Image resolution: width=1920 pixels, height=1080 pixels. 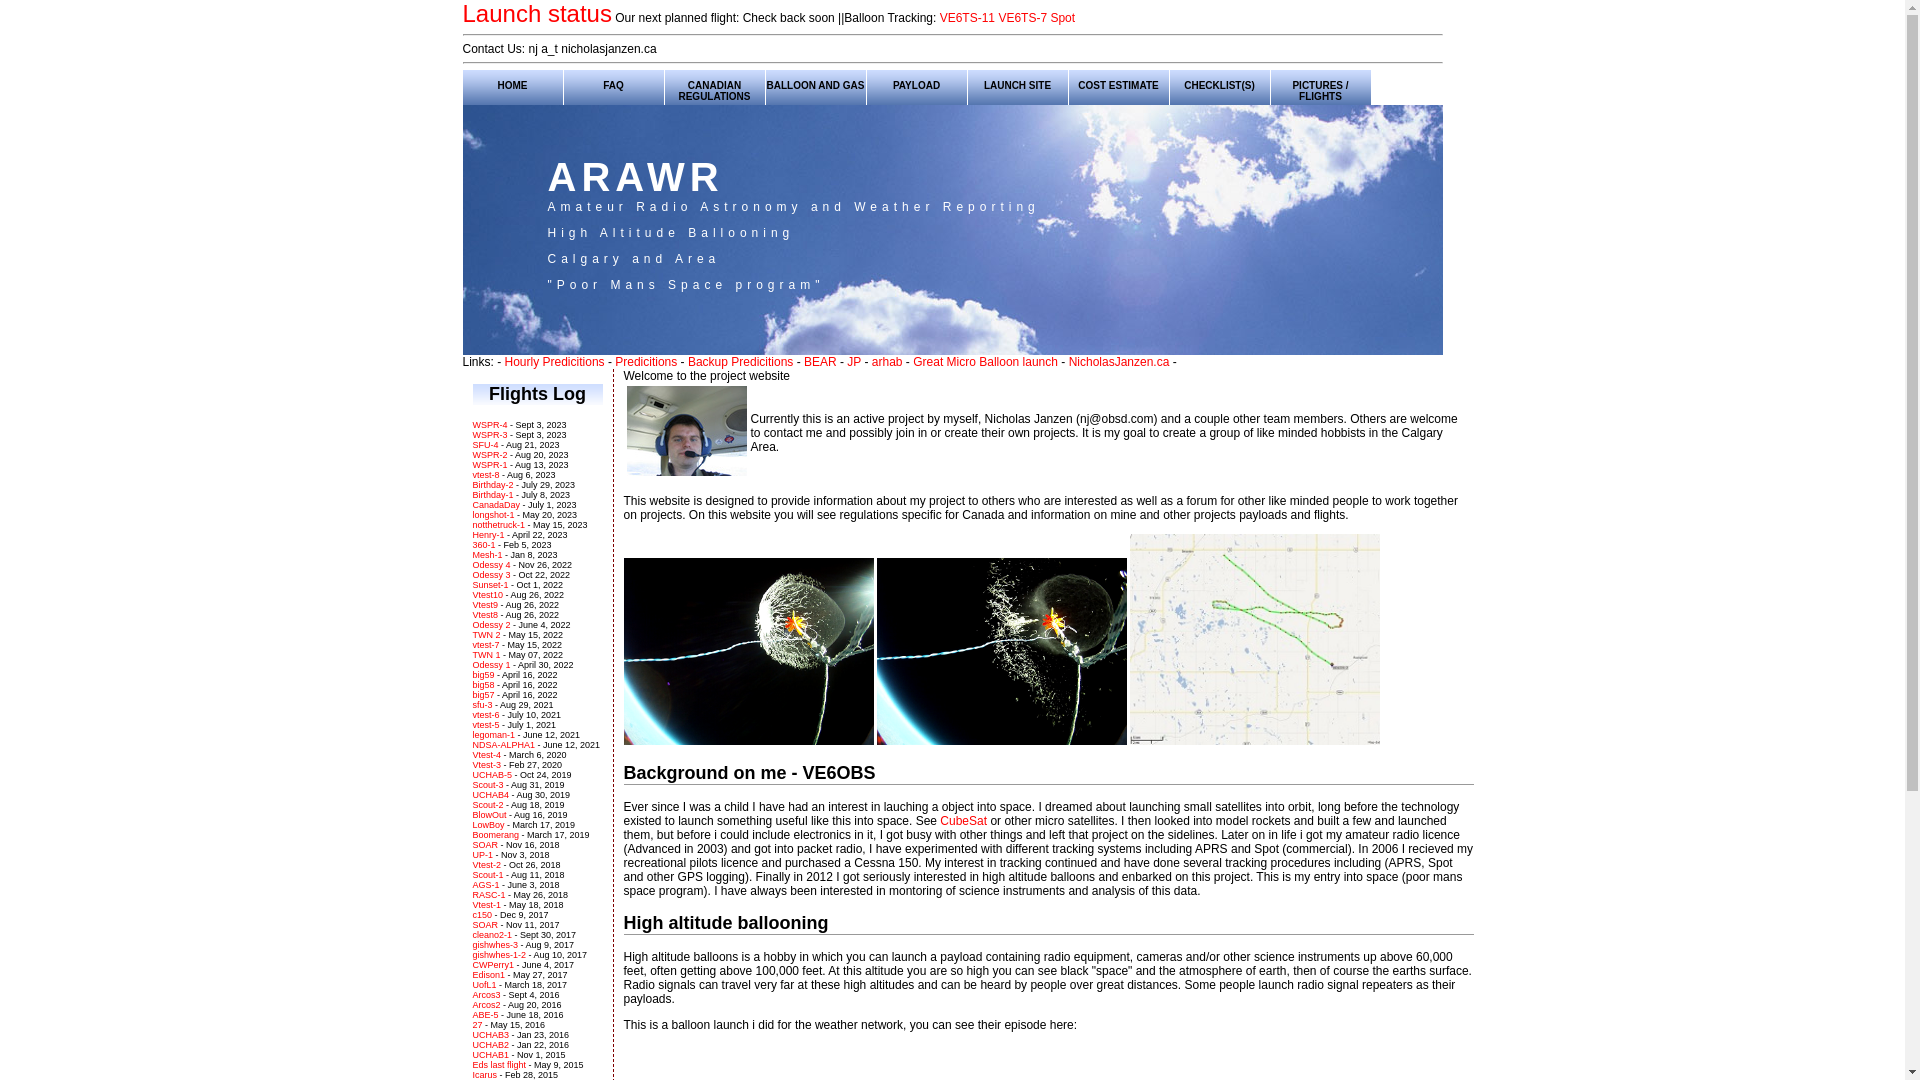 I want to click on notthetruck-1, so click(x=498, y=525).